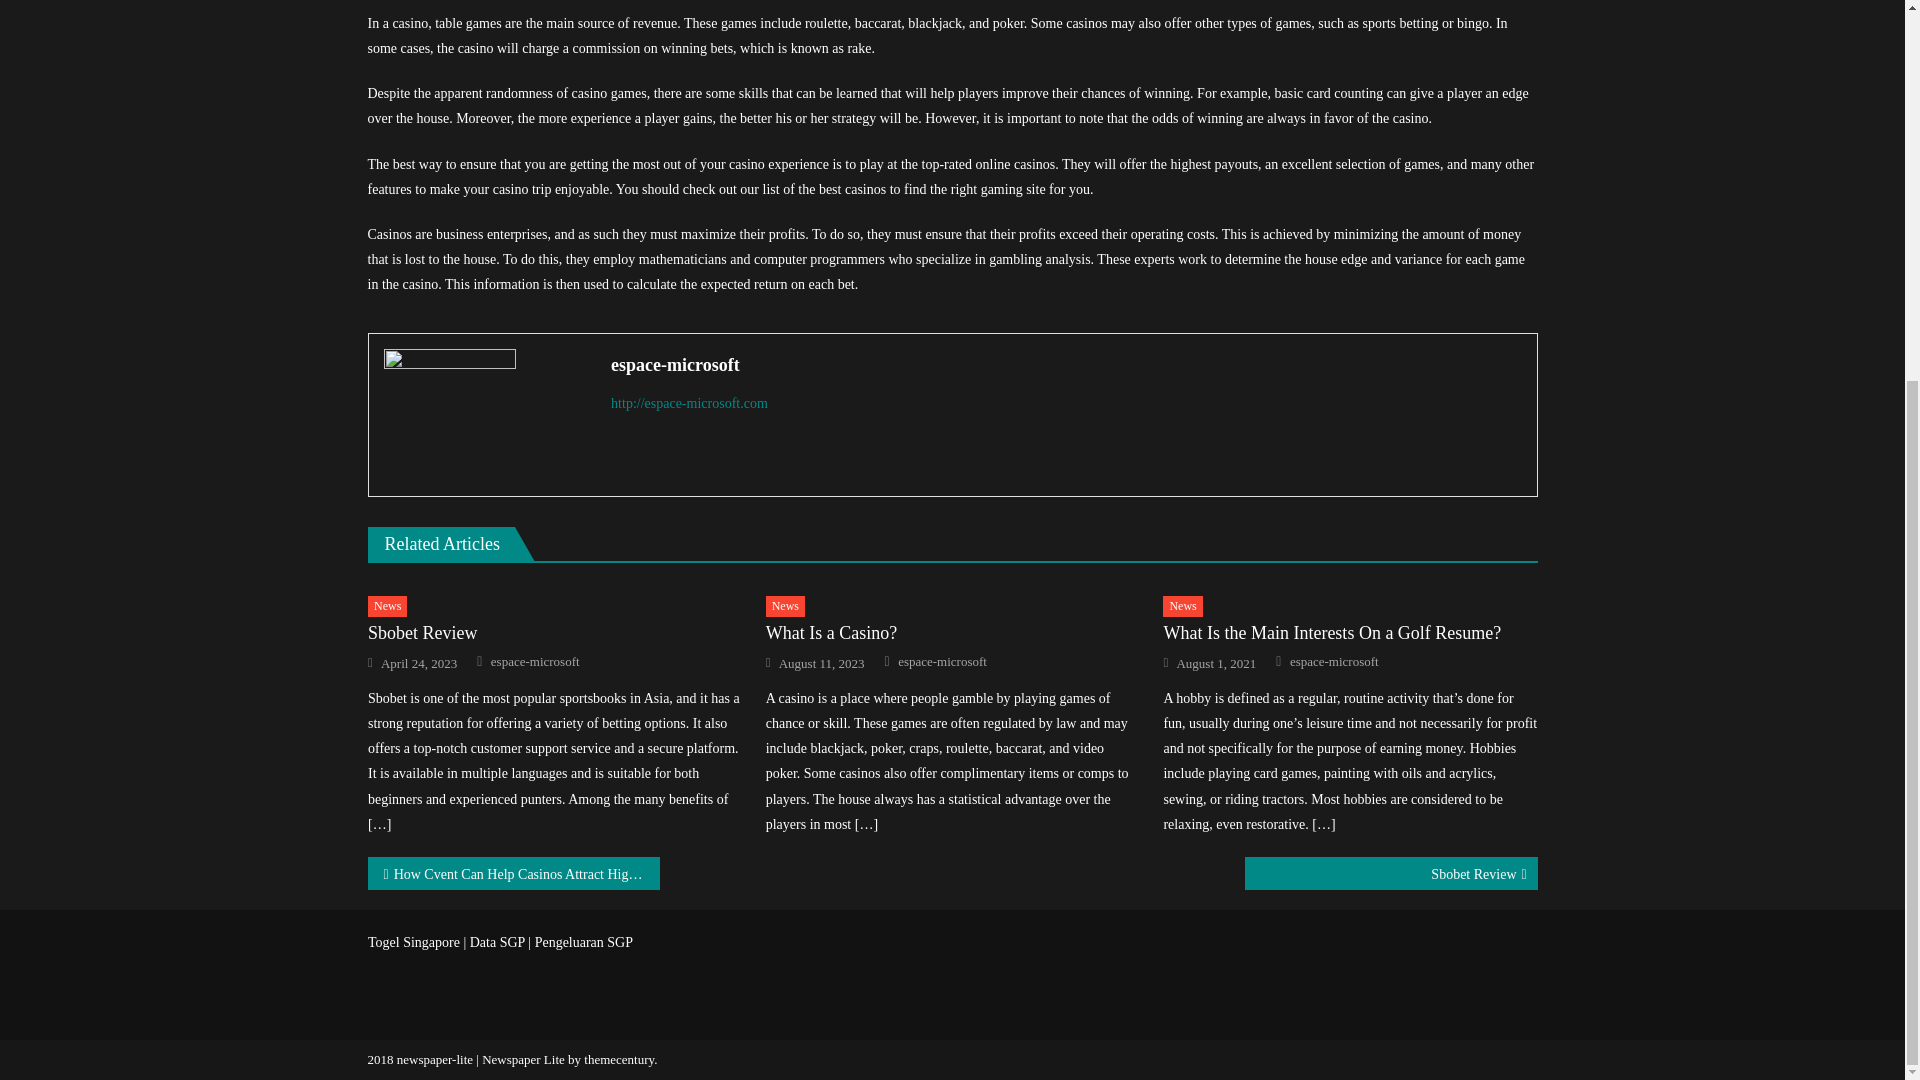 Image resolution: width=1920 pixels, height=1080 pixels. What do you see at coordinates (584, 942) in the screenshot?
I see `Pengeluaran SGP` at bounding box center [584, 942].